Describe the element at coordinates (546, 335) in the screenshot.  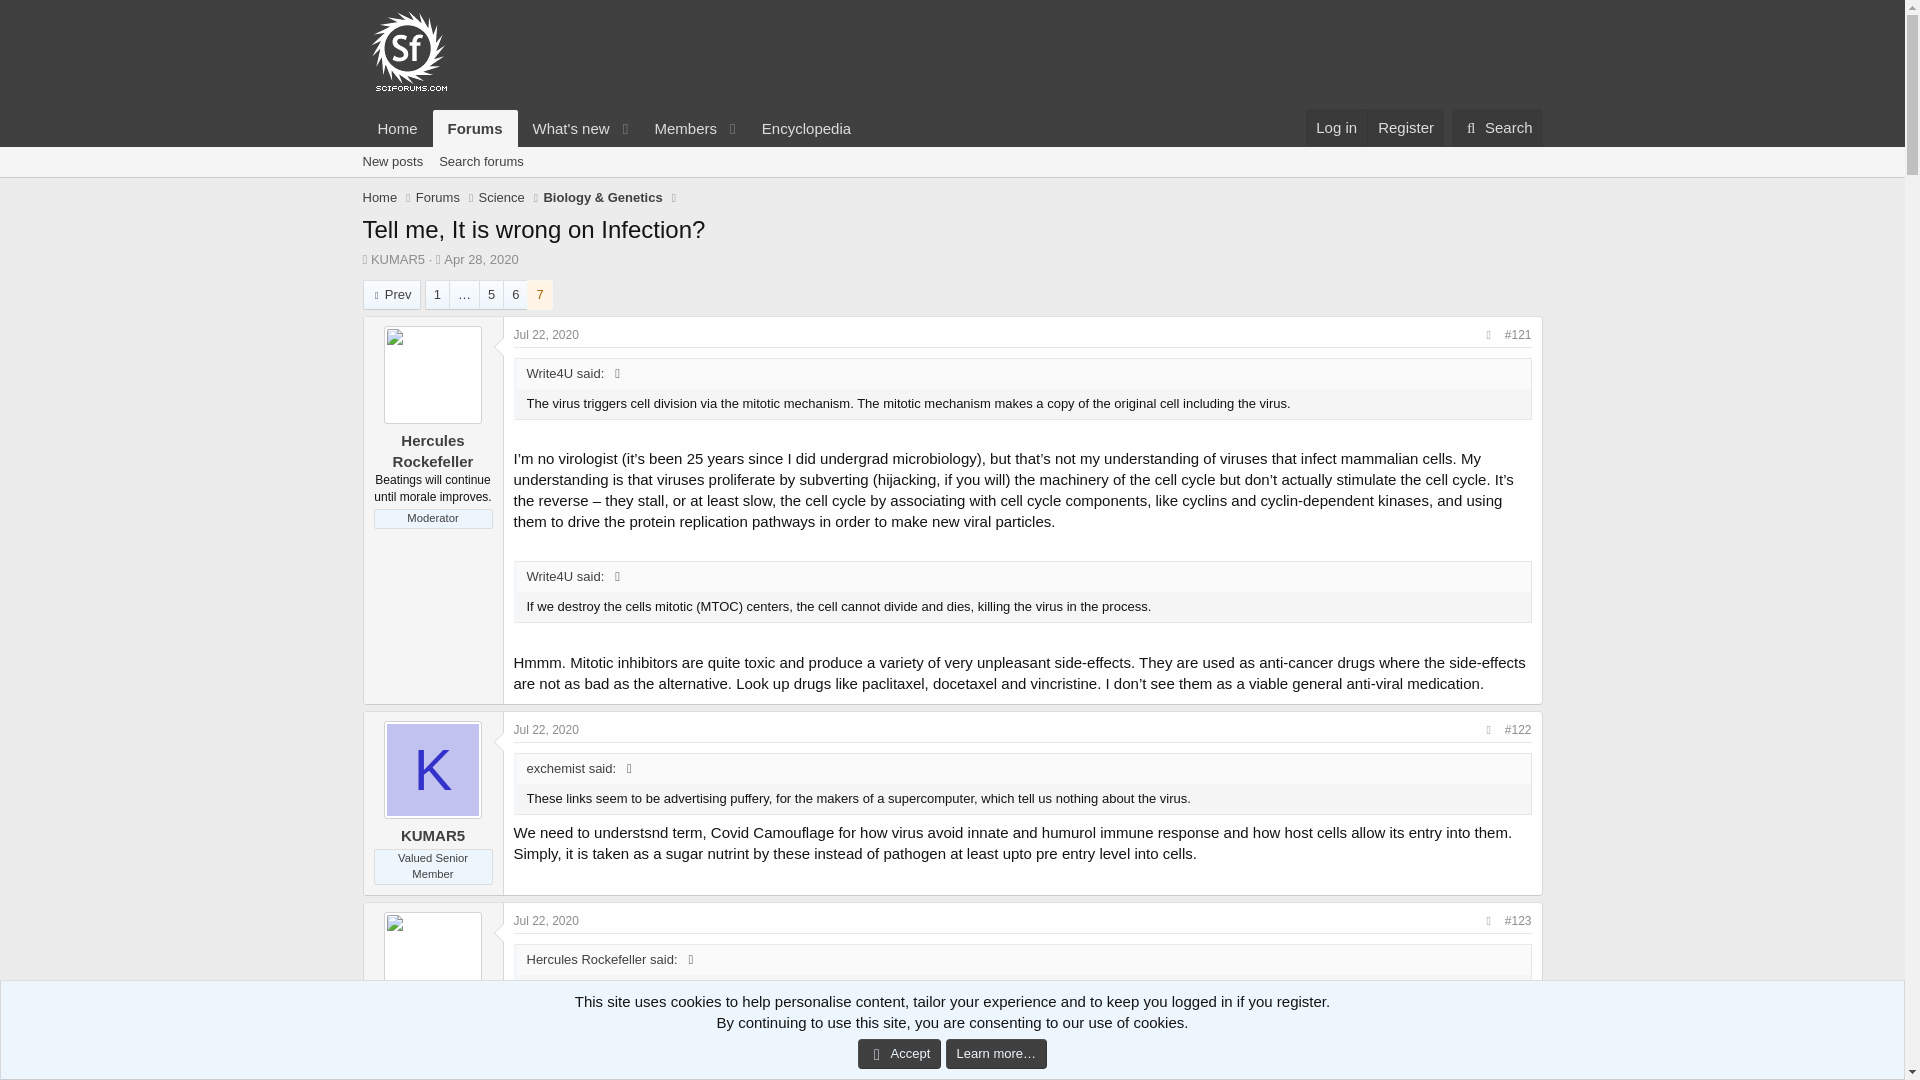
I see `Start date` at that location.